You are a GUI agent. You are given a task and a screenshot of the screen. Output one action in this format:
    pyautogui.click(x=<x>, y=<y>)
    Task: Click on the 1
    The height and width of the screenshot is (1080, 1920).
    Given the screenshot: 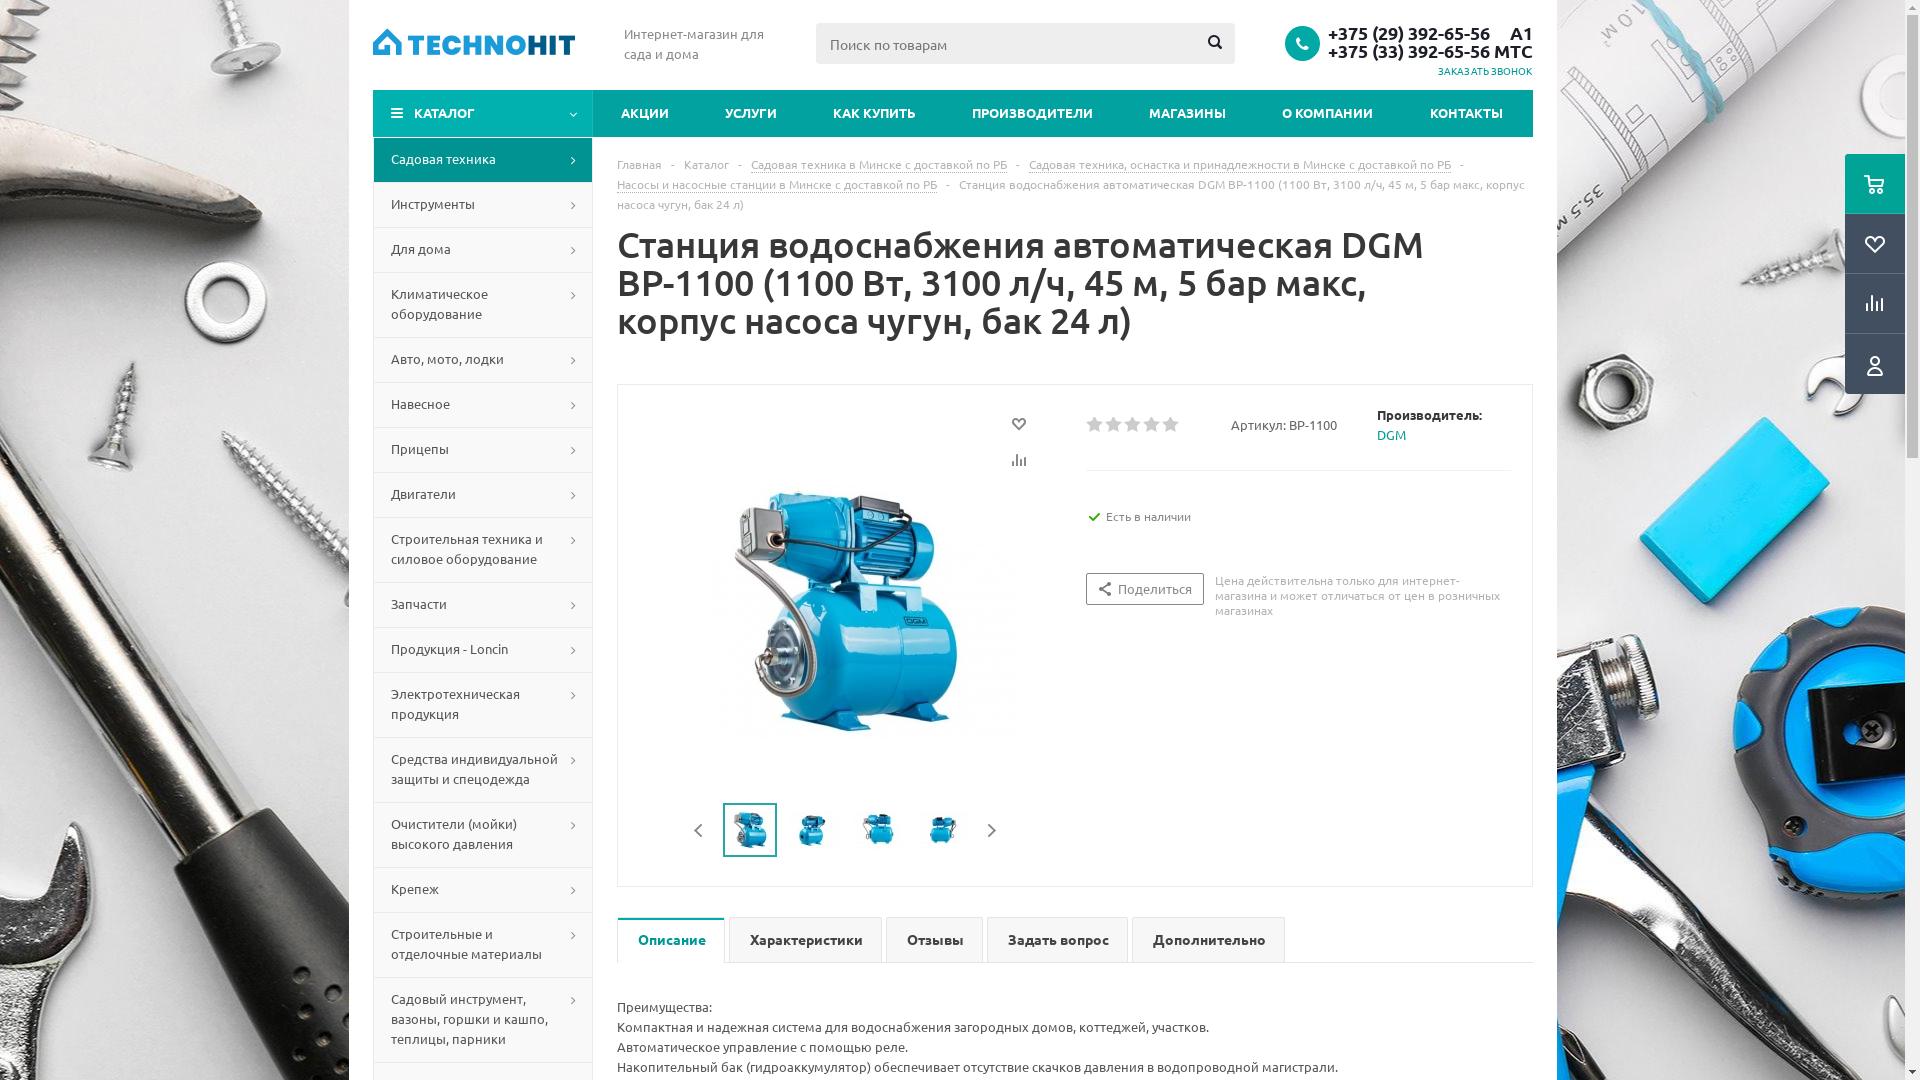 What is the action you would take?
    pyautogui.click(x=1096, y=424)
    